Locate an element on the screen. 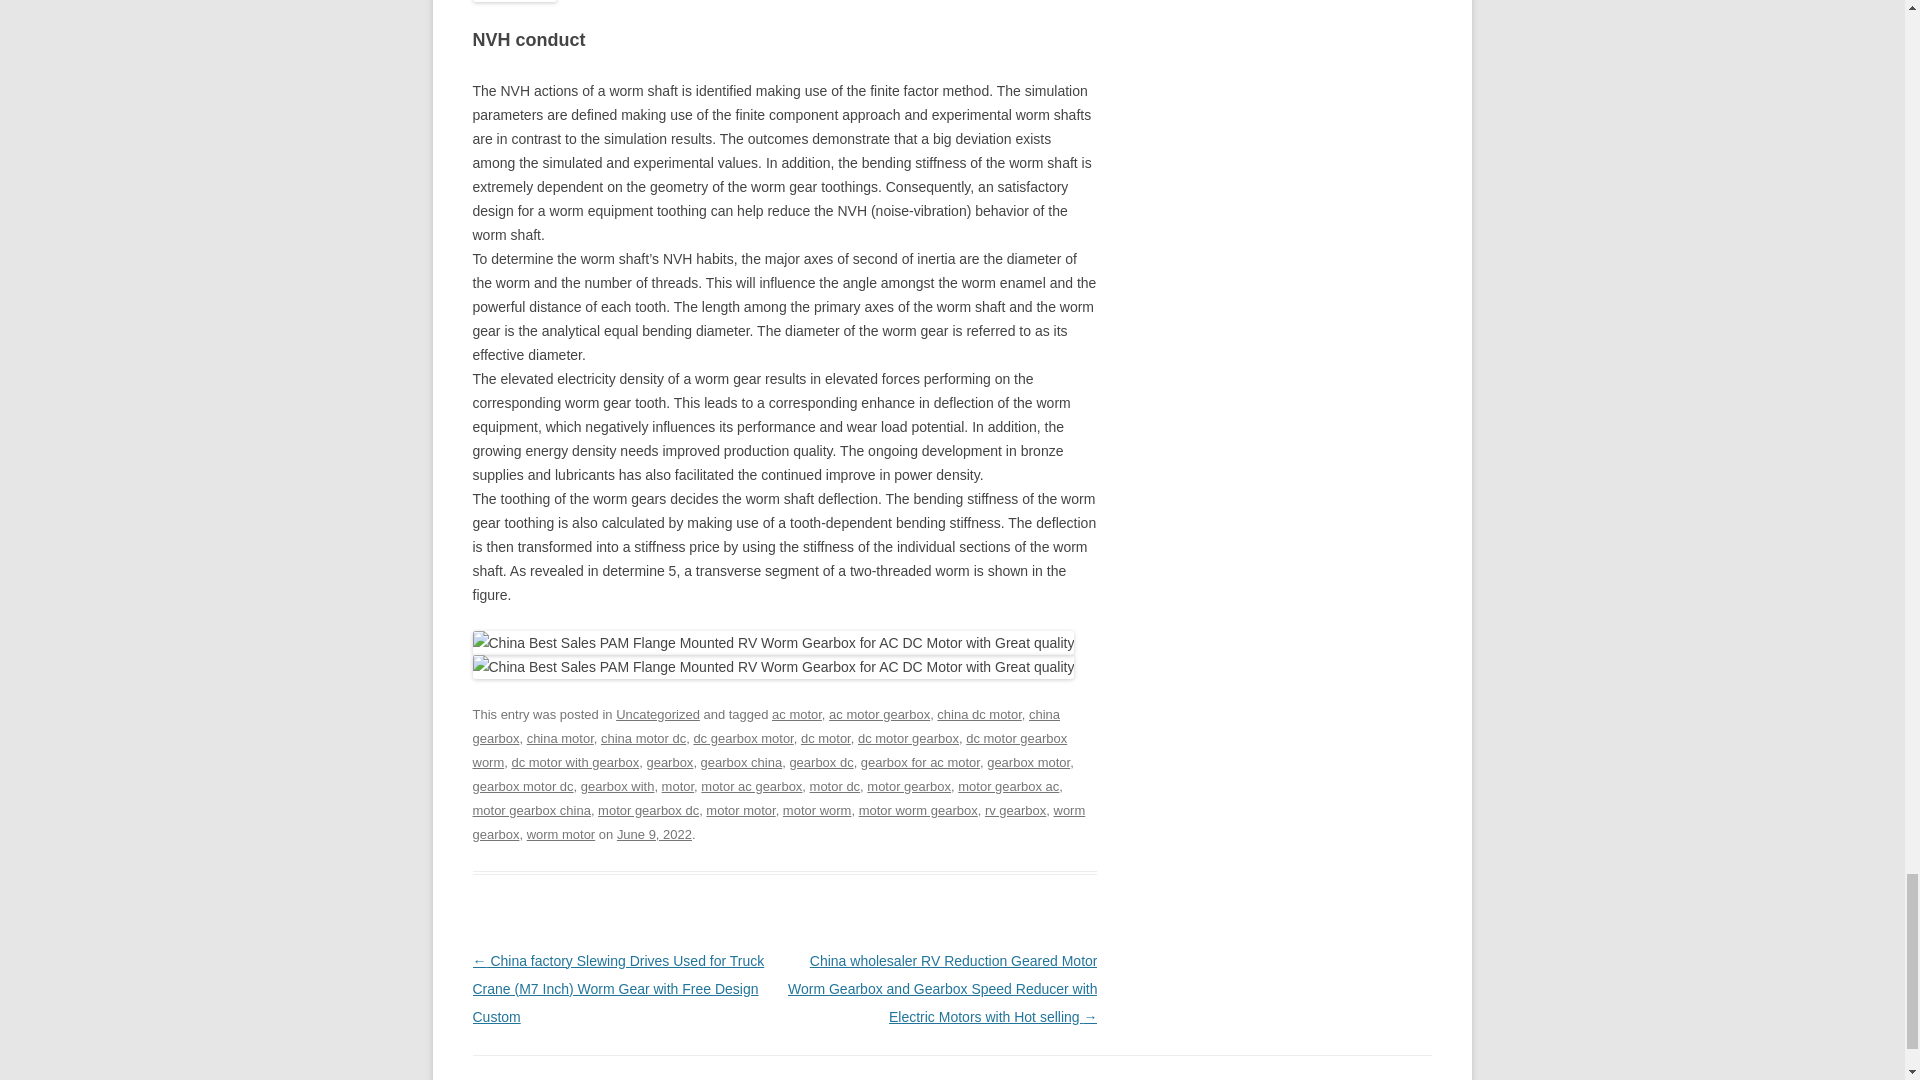 This screenshot has width=1920, height=1080. motor gearbox china is located at coordinates (530, 810).